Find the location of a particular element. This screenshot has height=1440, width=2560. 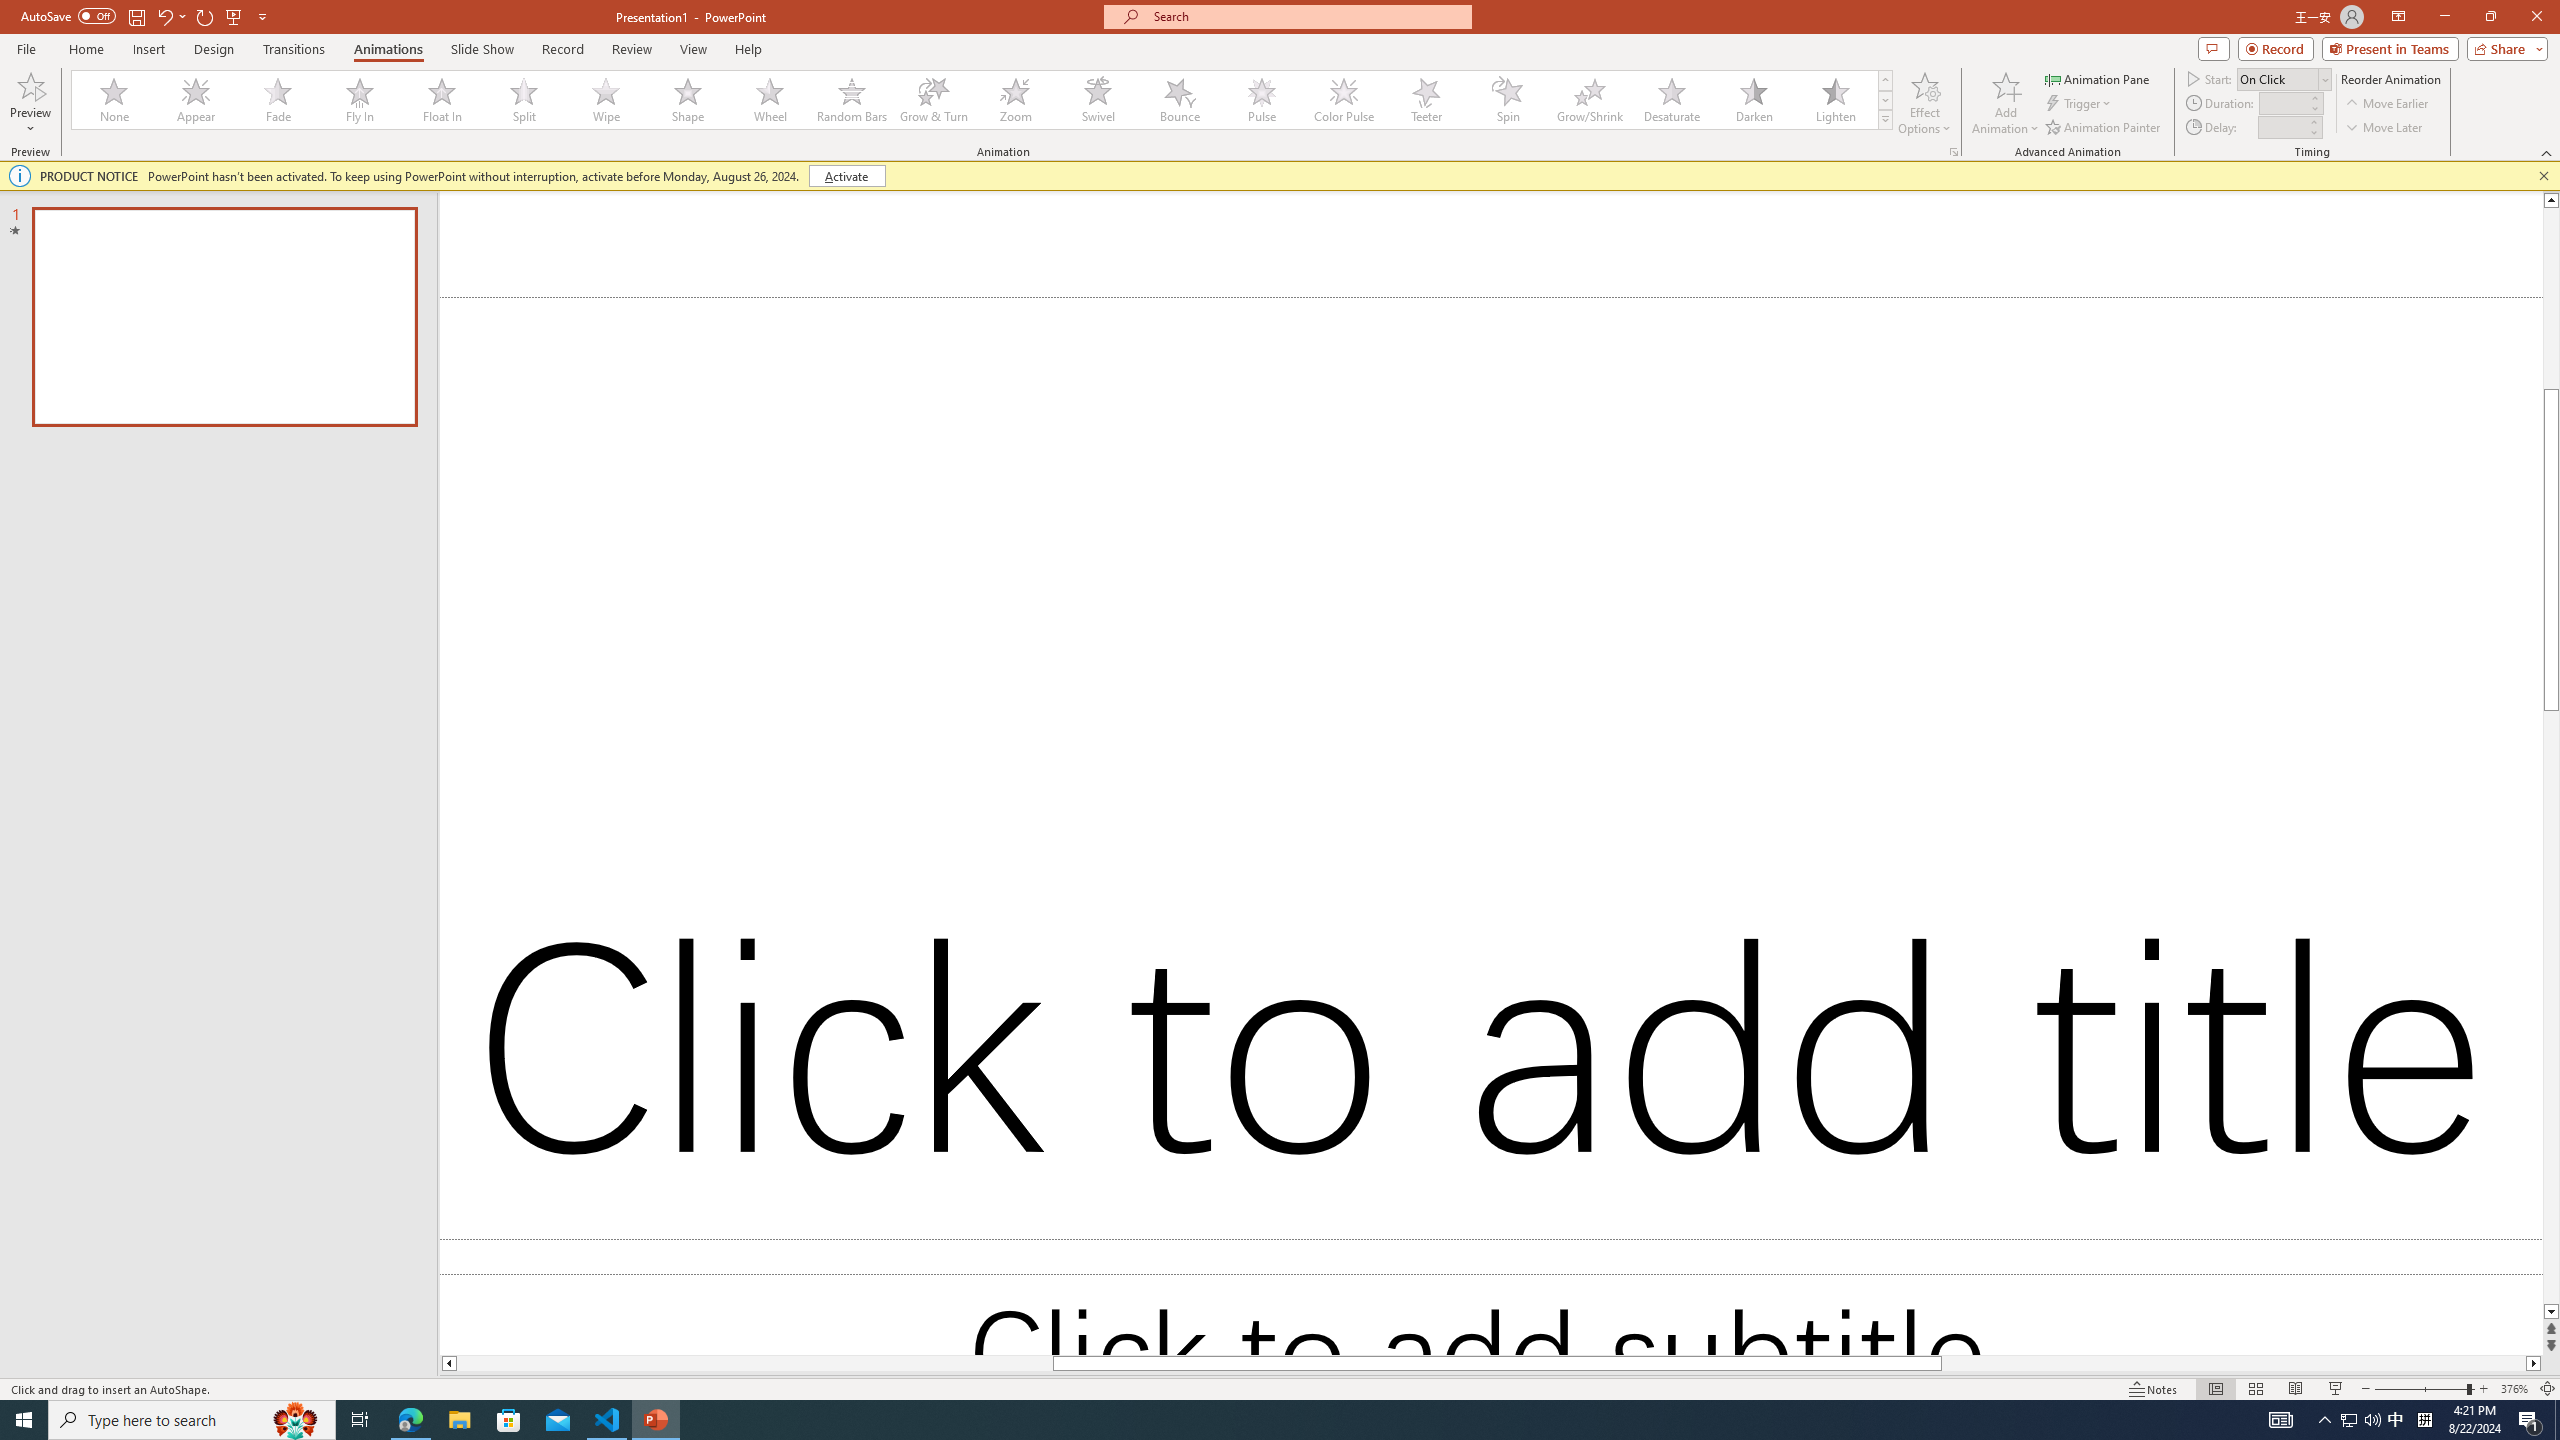

Move Later is located at coordinates (2384, 128).